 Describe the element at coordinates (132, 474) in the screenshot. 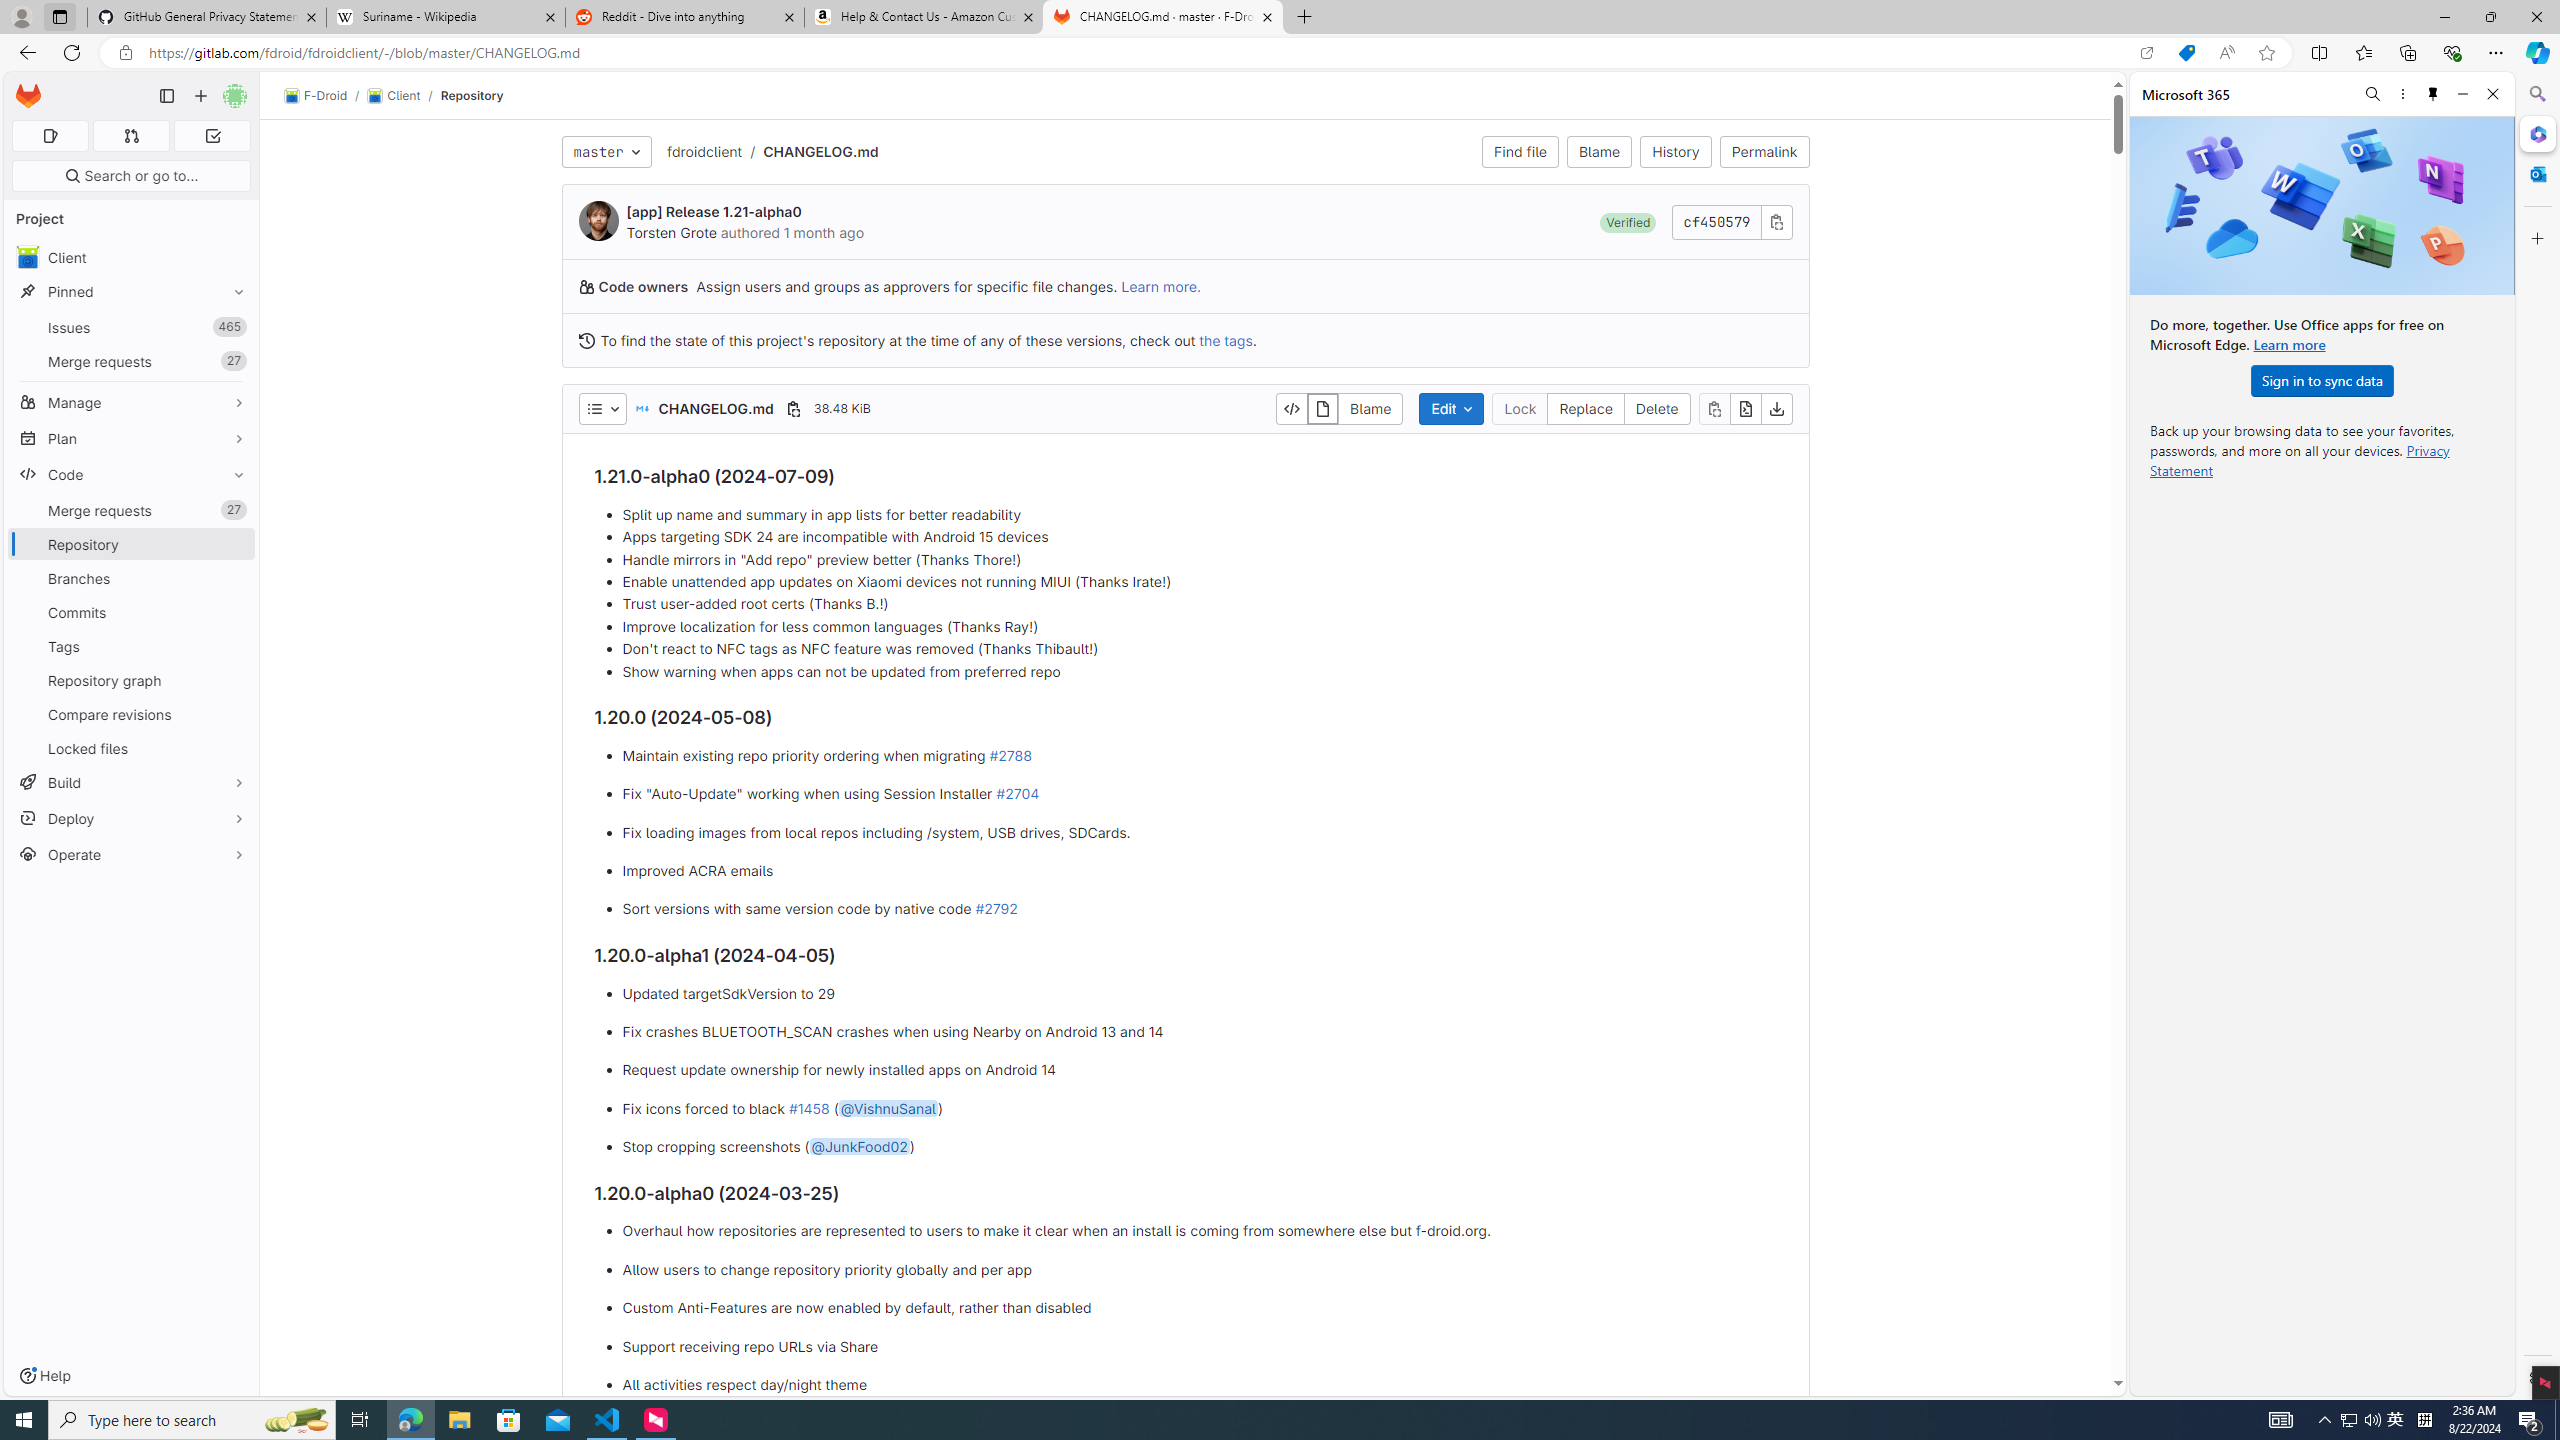

I see `Code` at that location.